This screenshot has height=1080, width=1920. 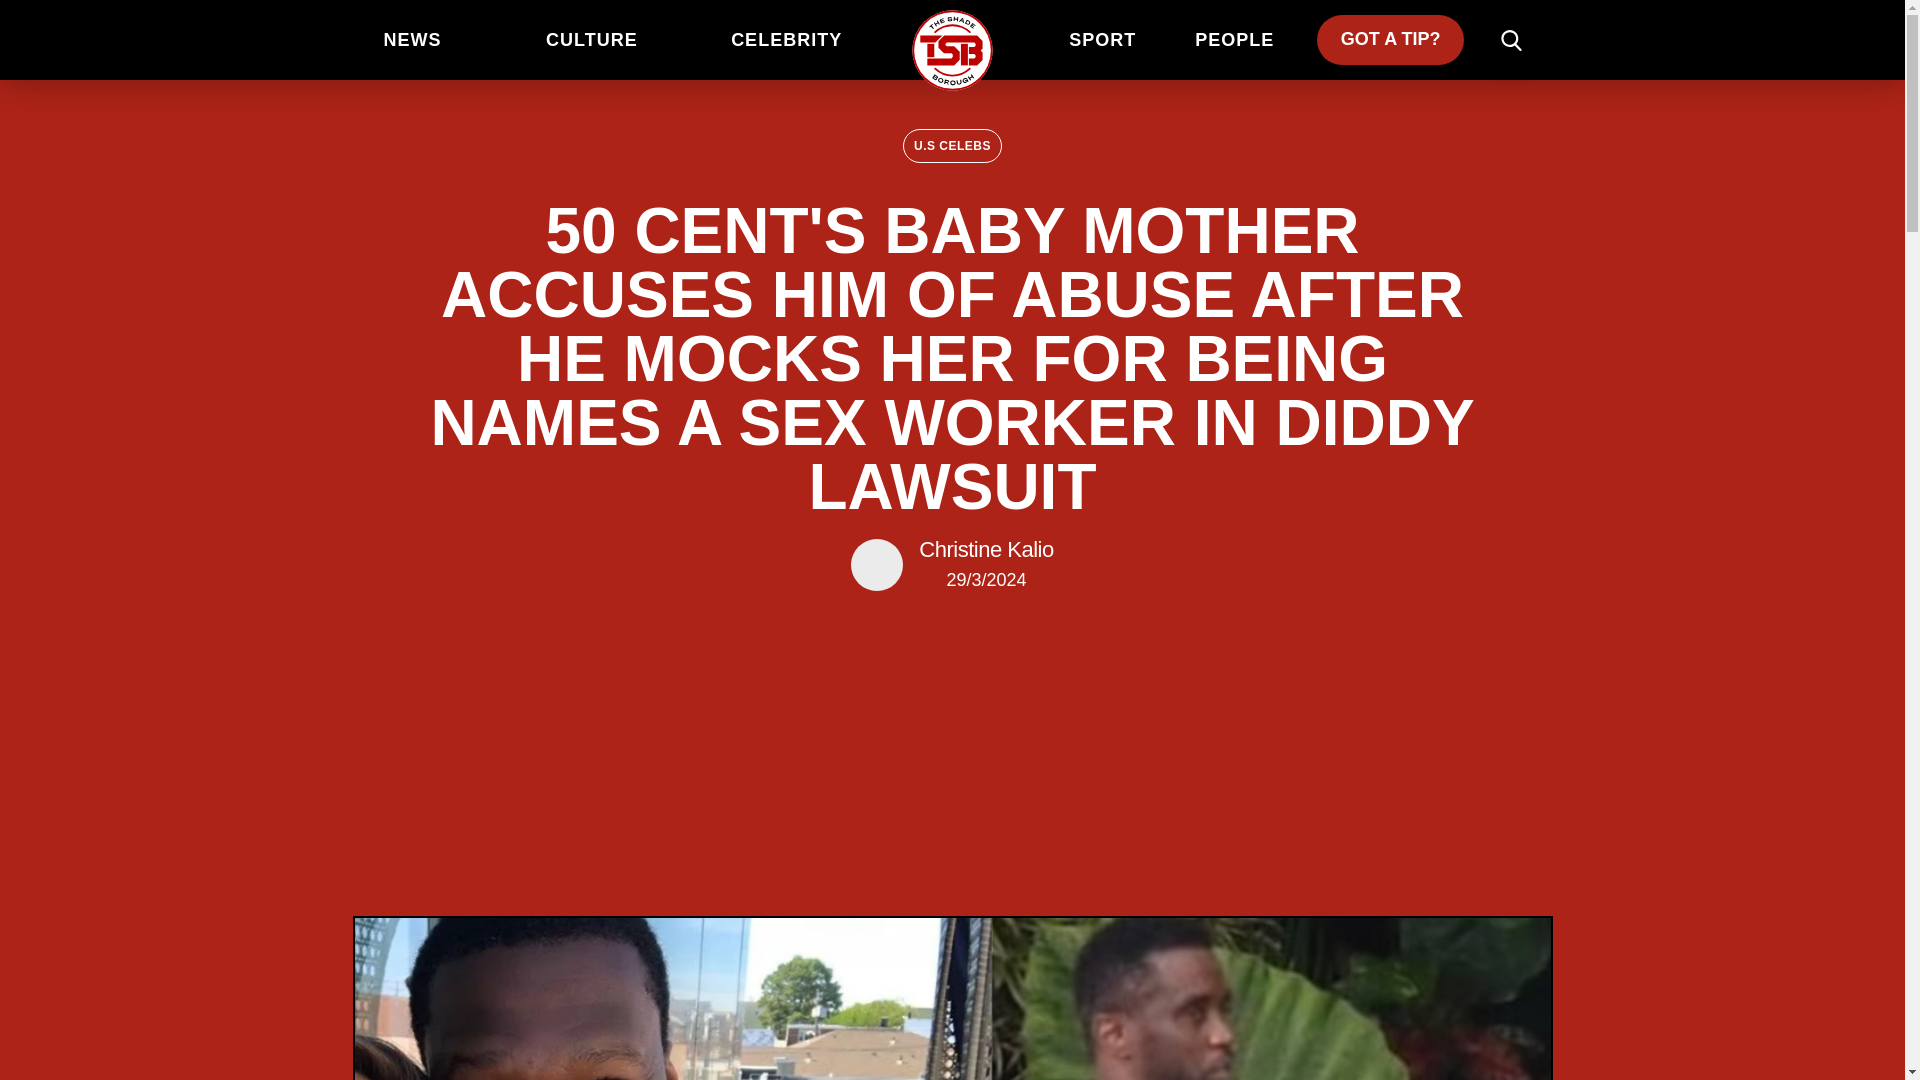 What do you see at coordinates (1102, 40) in the screenshot?
I see `SPORT` at bounding box center [1102, 40].